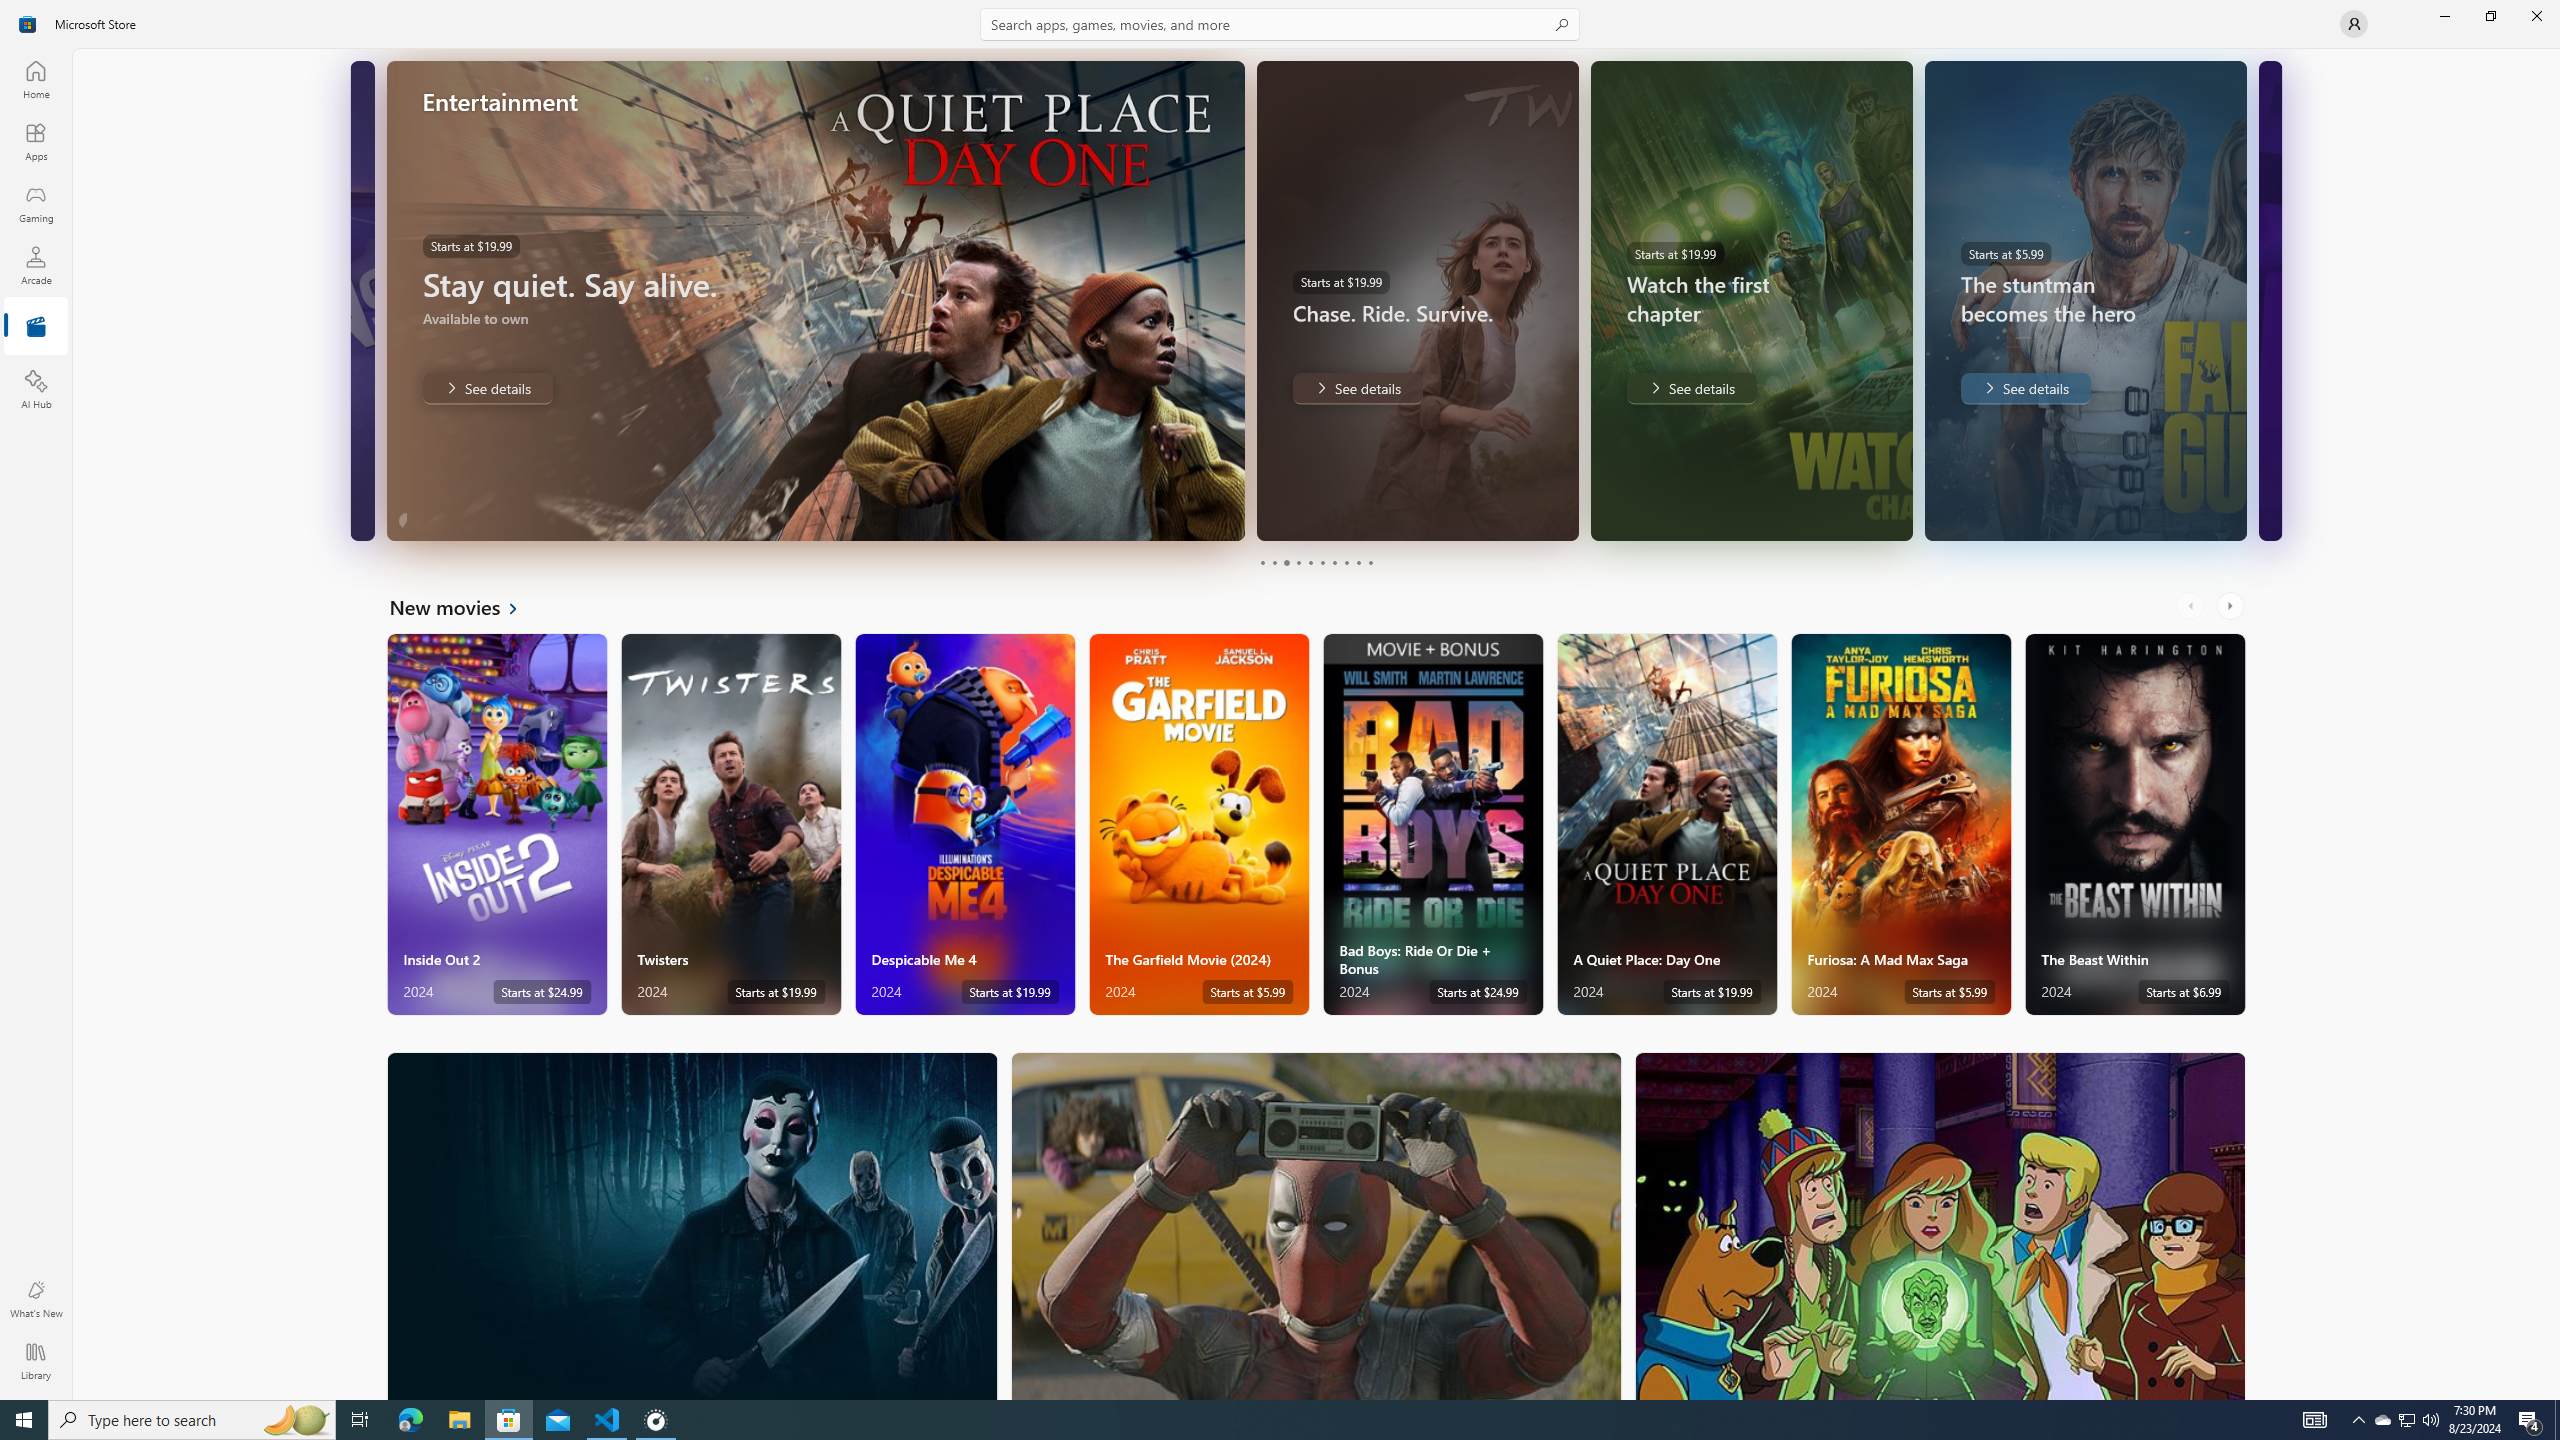  What do you see at coordinates (2268, 300) in the screenshot?
I see `AutomationID: Image` at bounding box center [2268, 300].